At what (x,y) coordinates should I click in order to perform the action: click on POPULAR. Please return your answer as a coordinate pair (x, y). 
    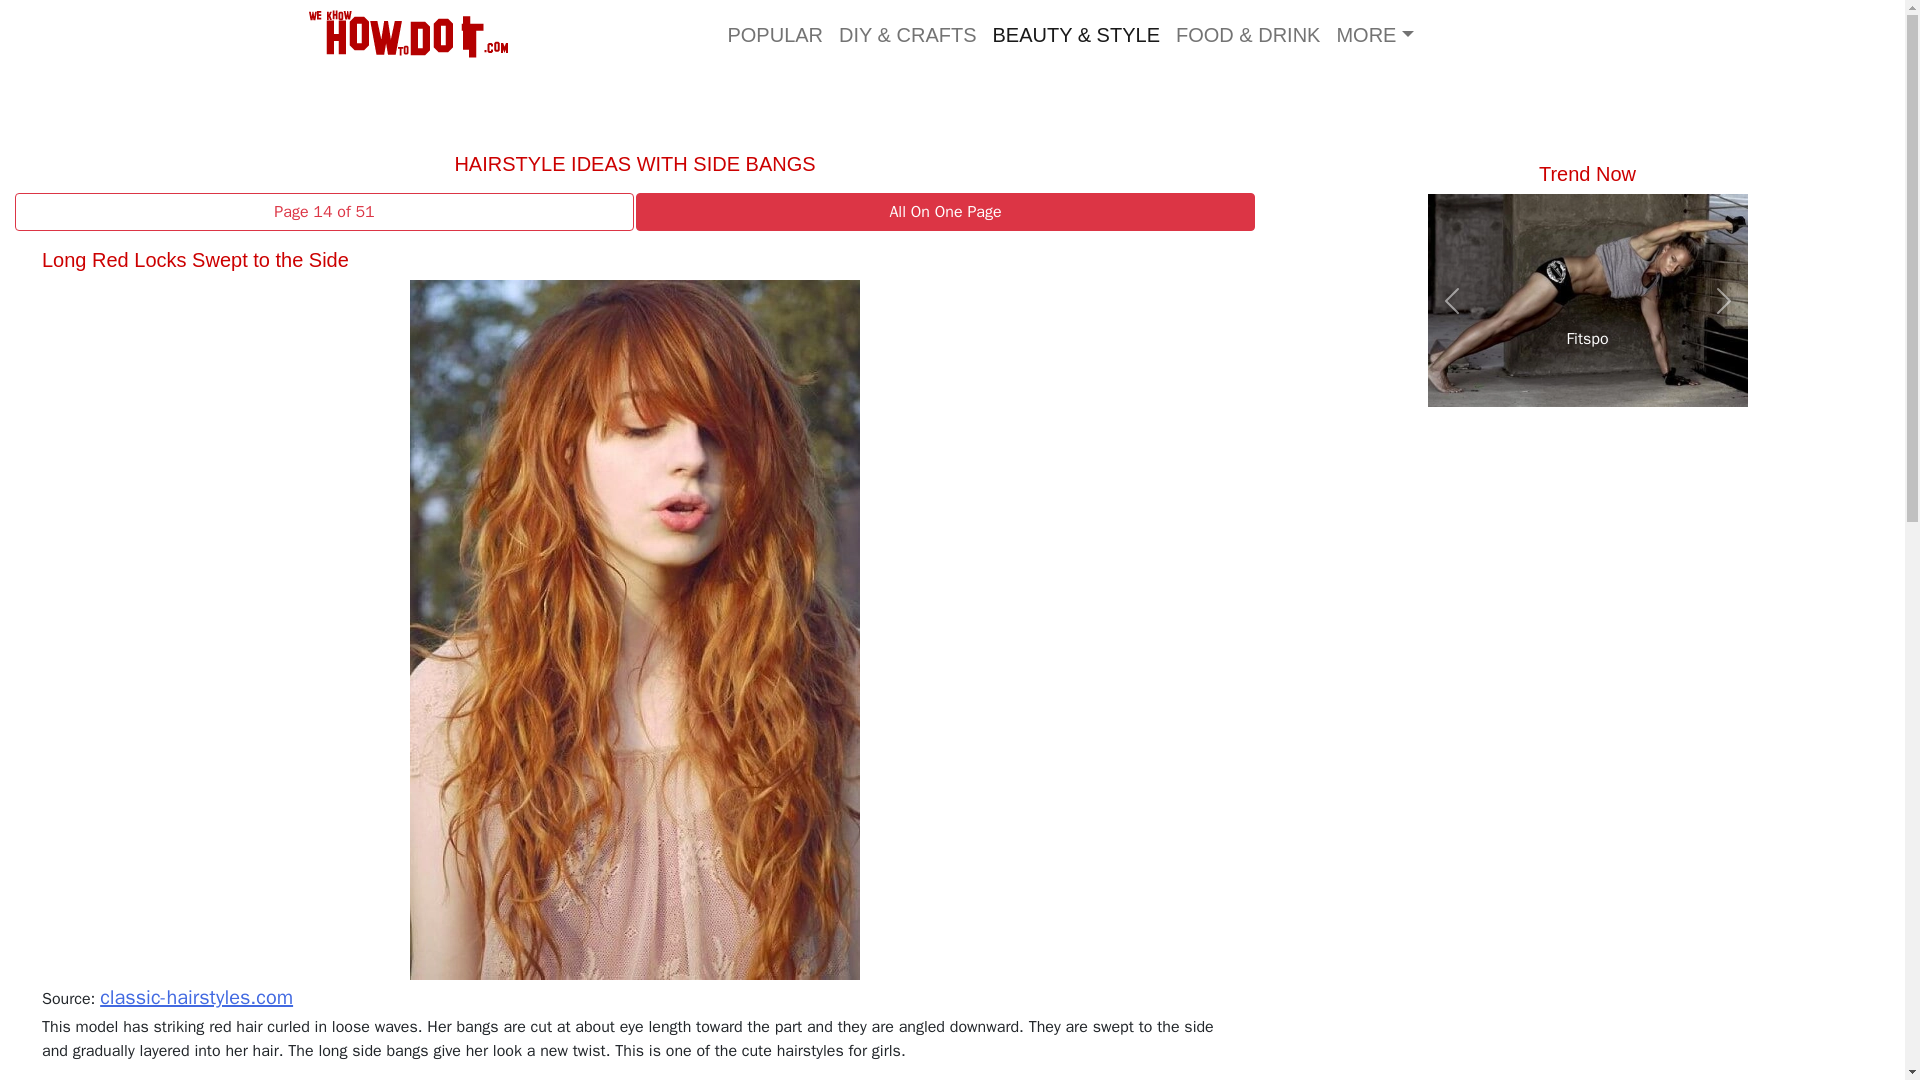
    Looking at the image, I should click on (774, 34).